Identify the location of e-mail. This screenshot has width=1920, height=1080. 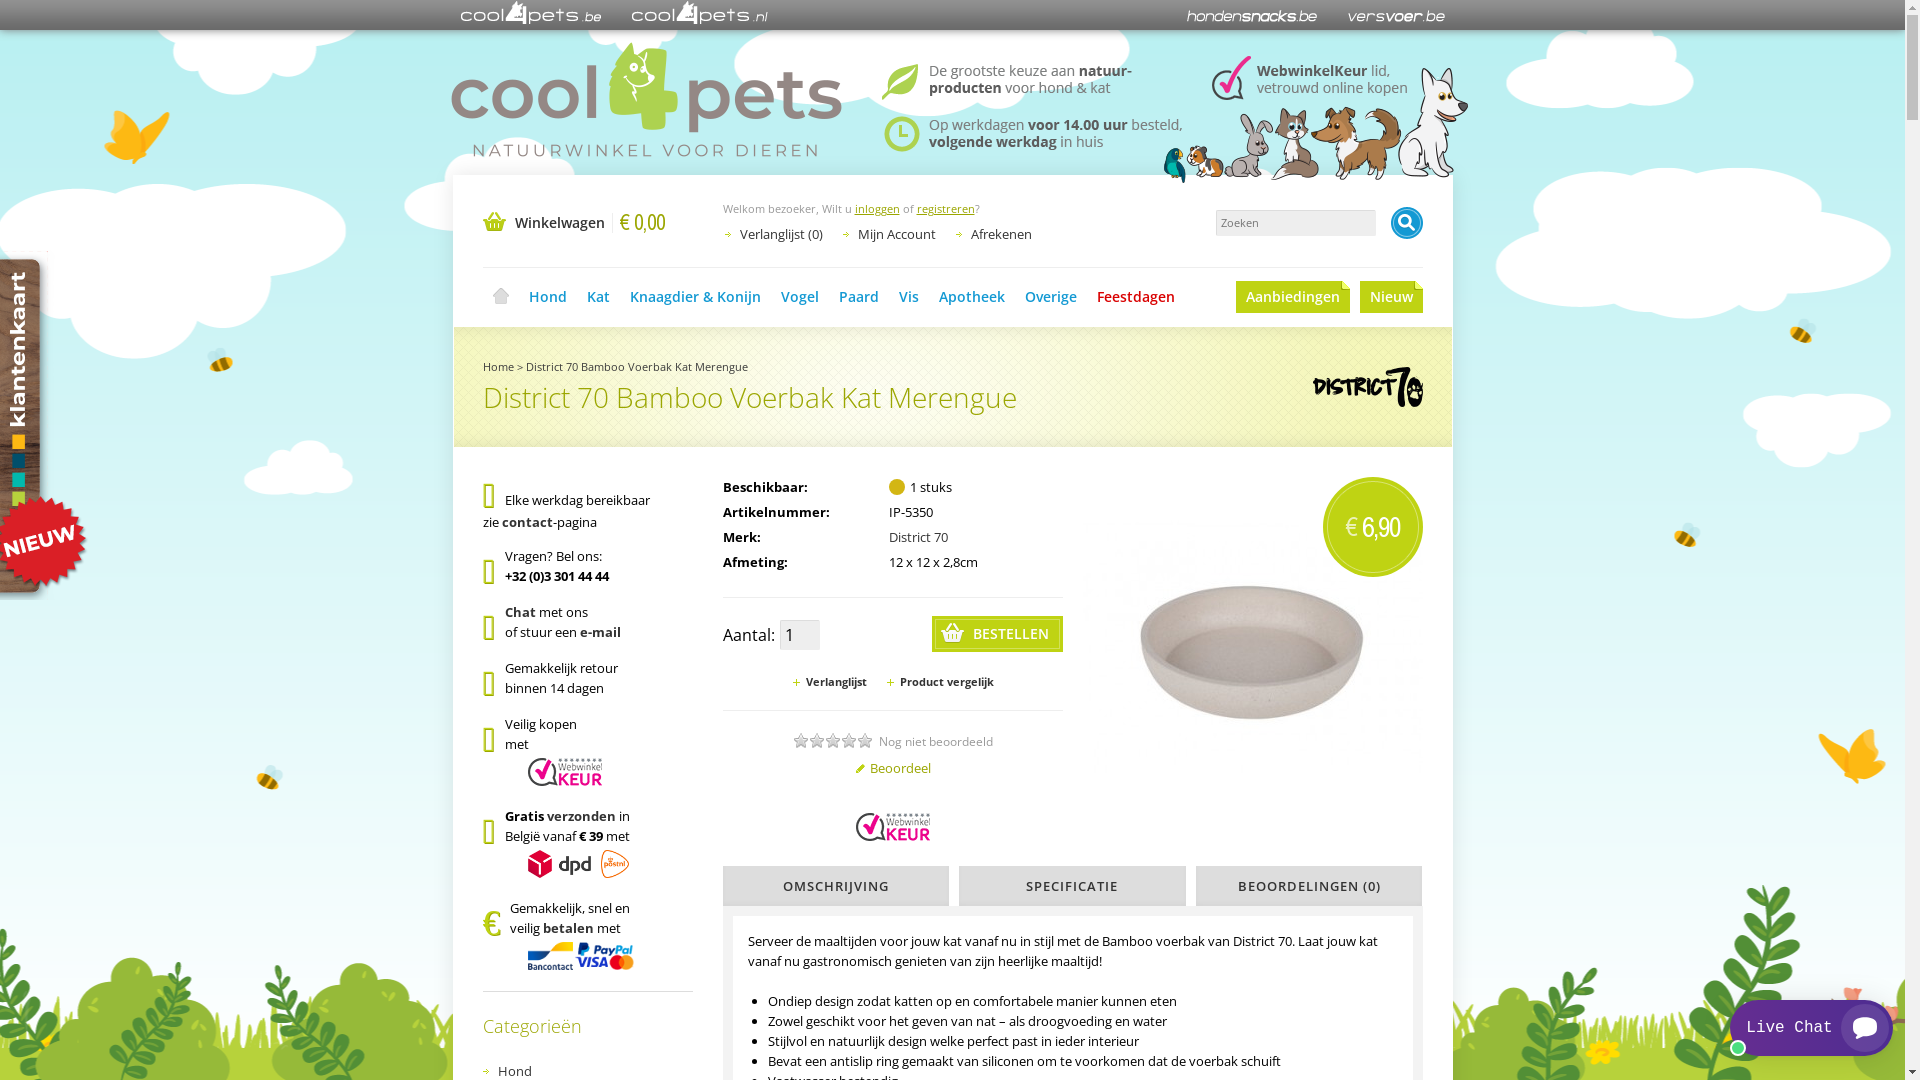
(600, 632).